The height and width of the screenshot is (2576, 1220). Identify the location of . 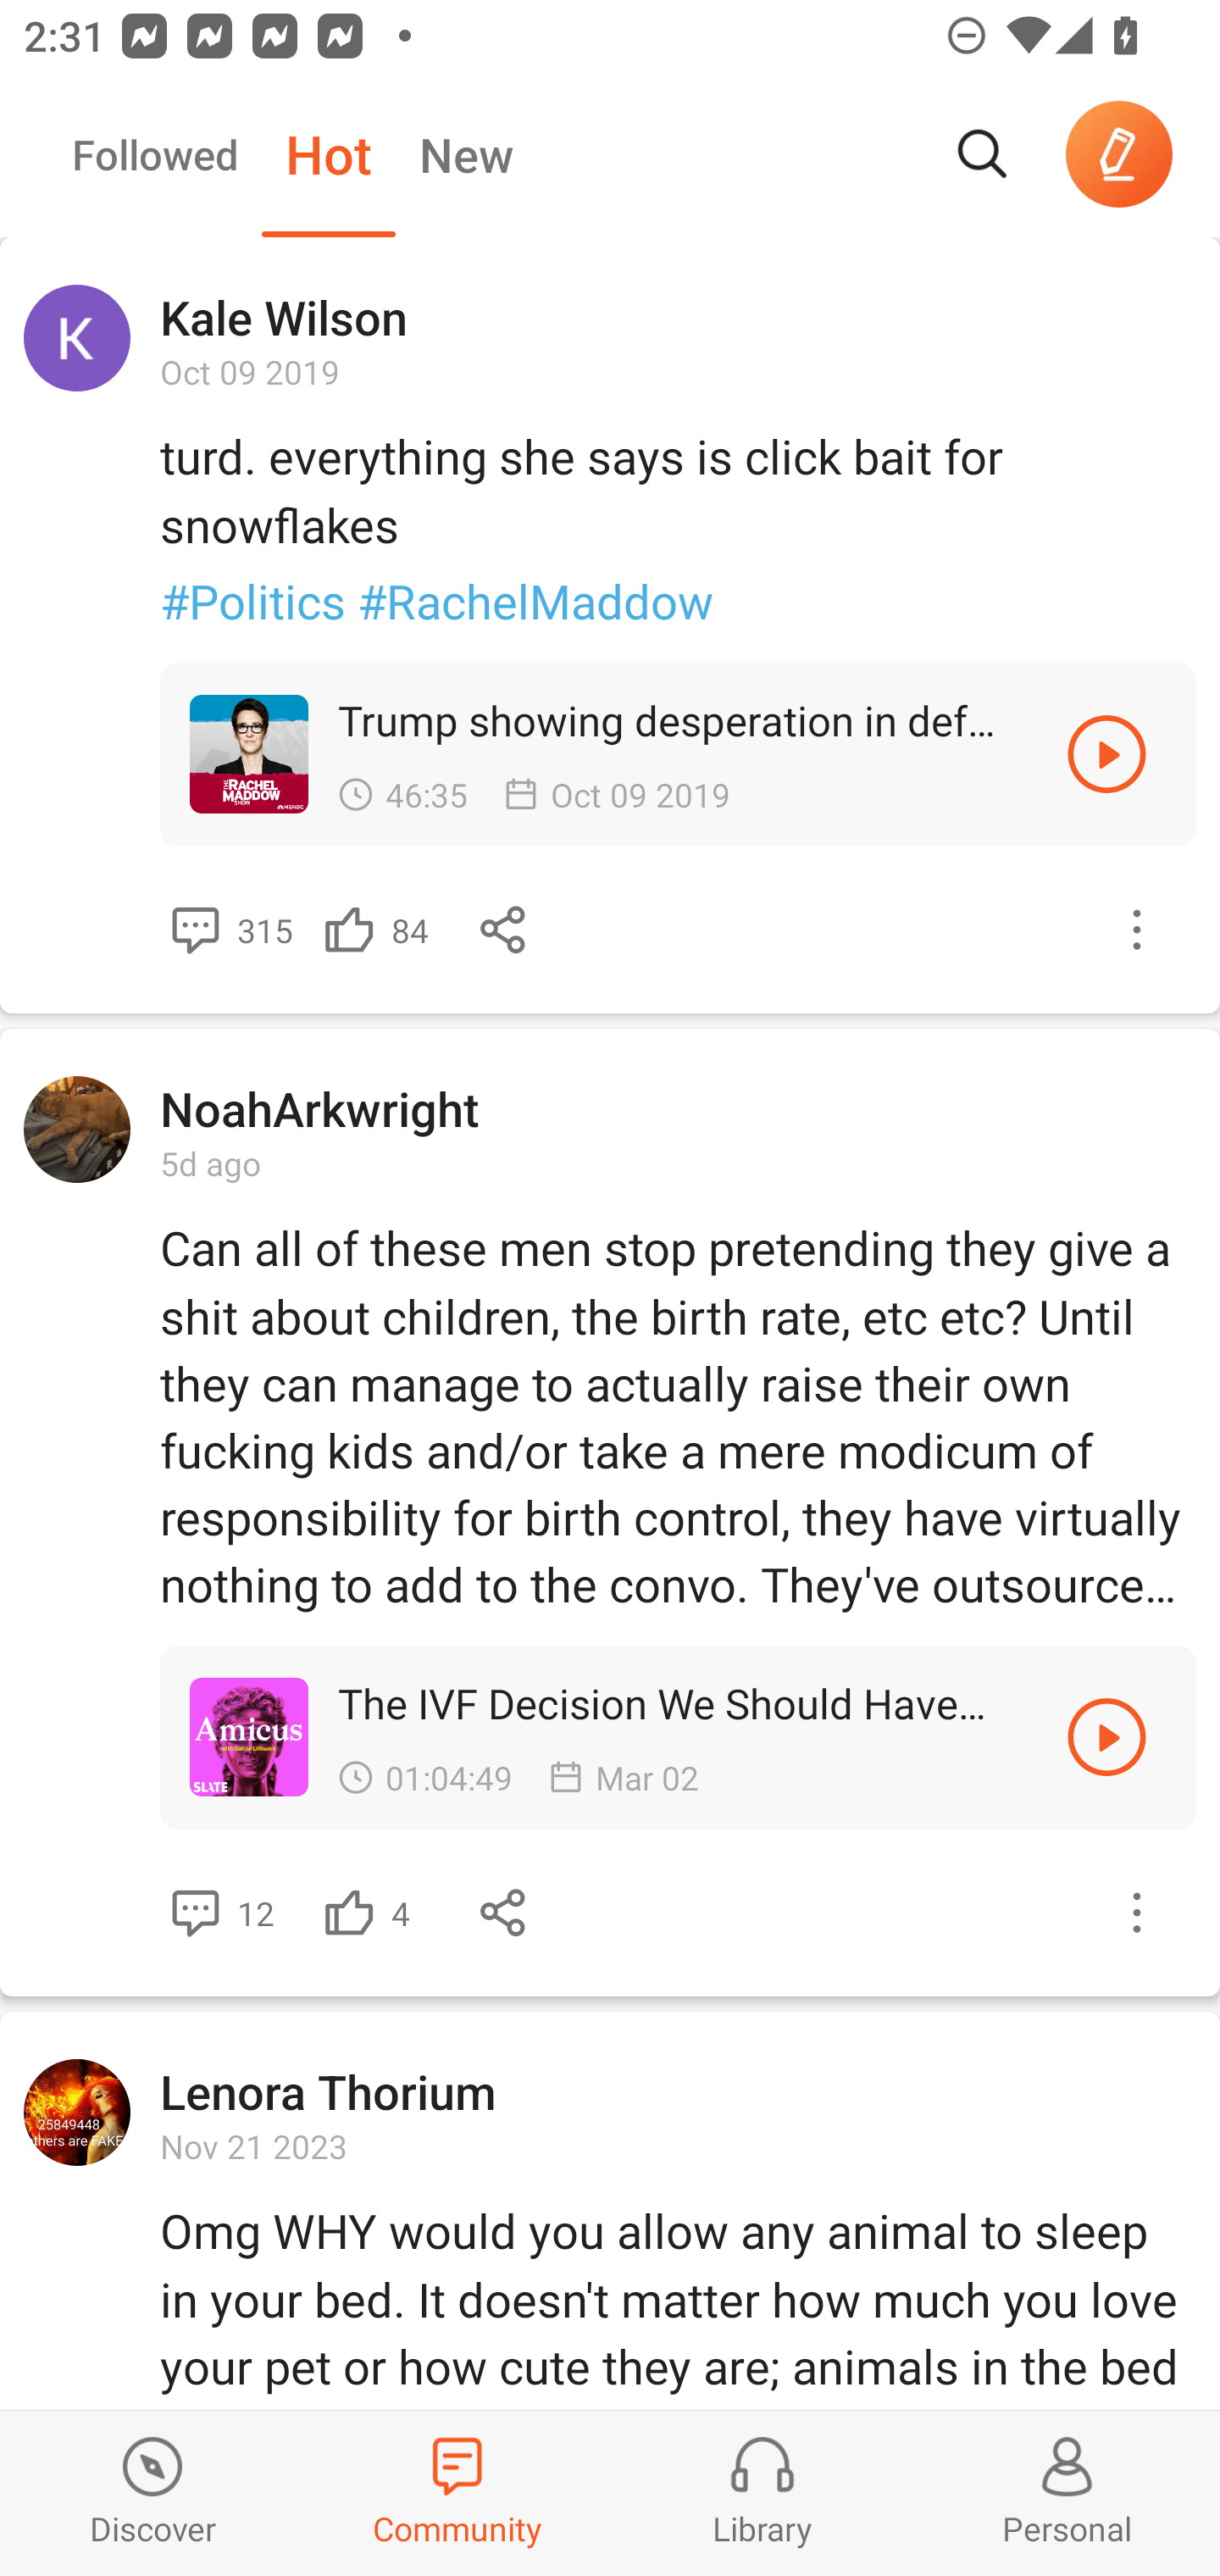
(195, 930).